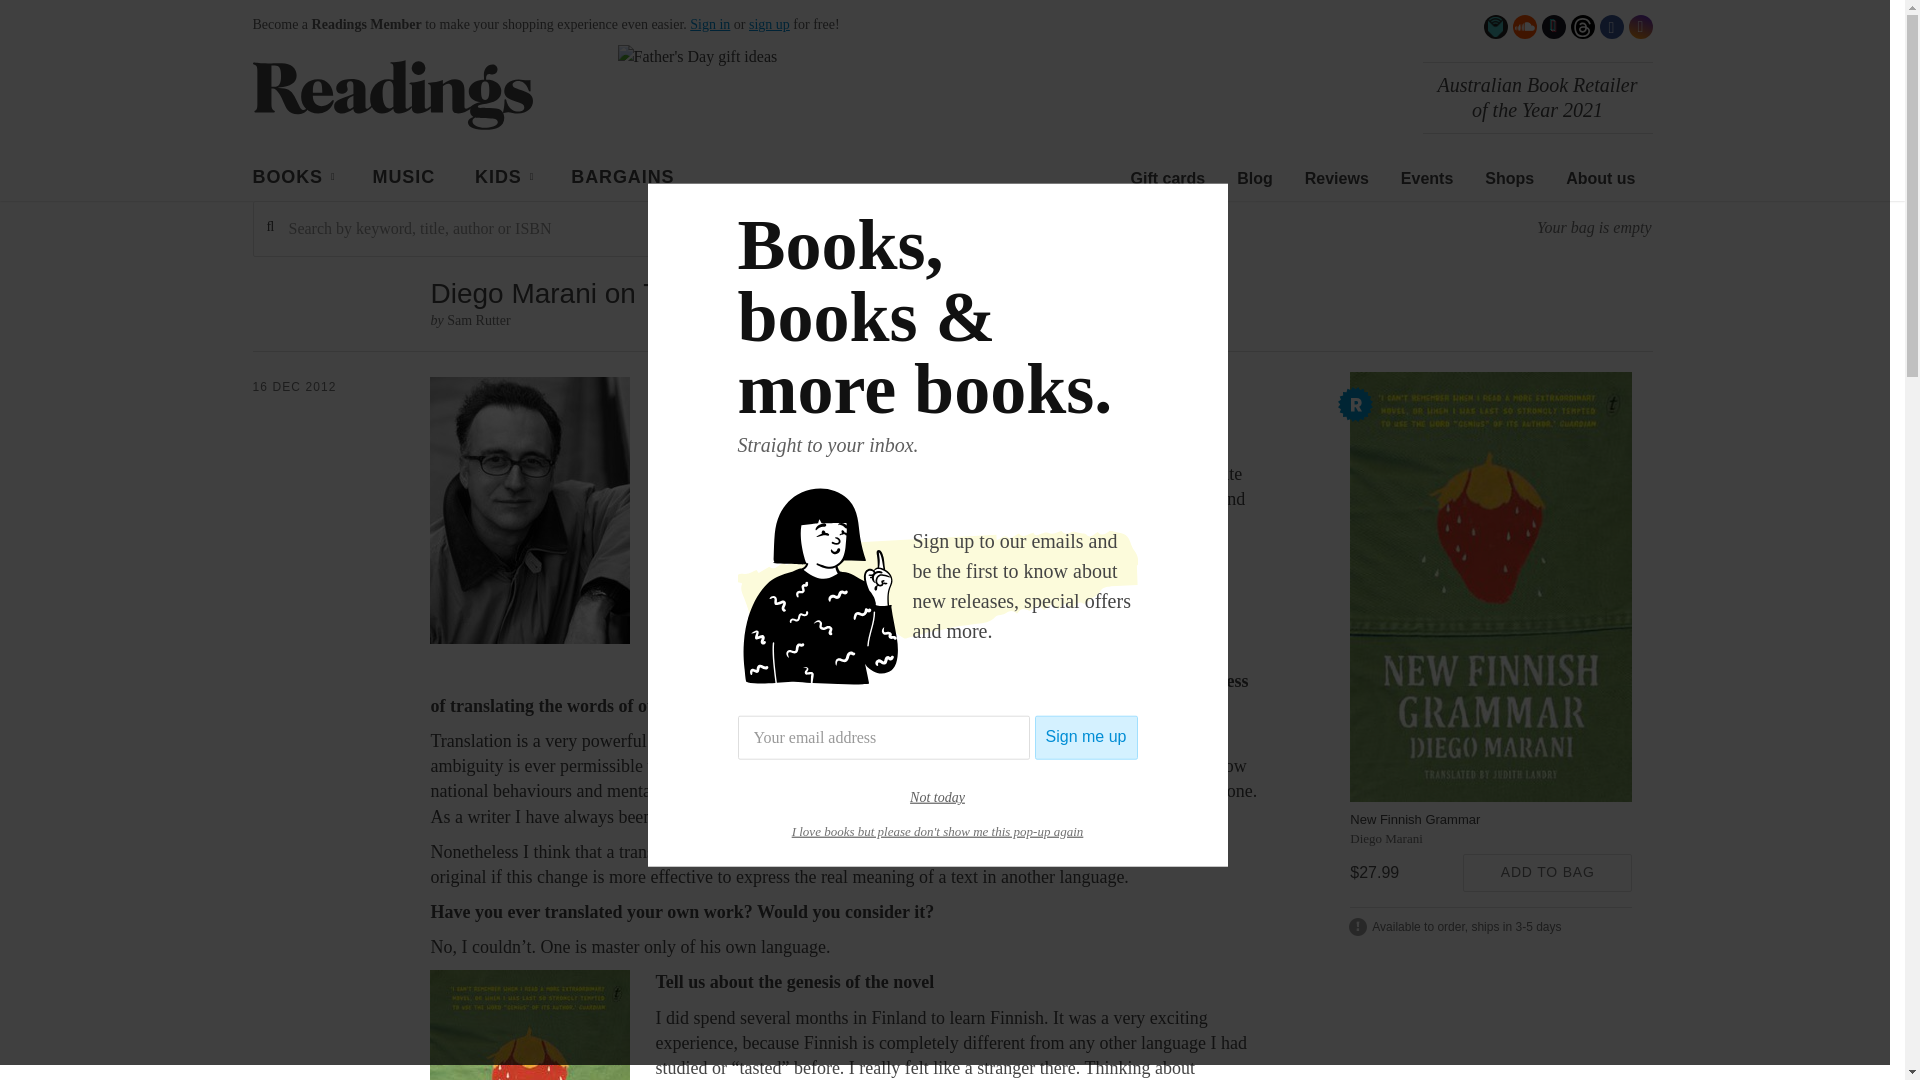  What do you see at coordinates (502, 180) in the screenshot?
I see `KIDS` at bounding box center [502, 180].